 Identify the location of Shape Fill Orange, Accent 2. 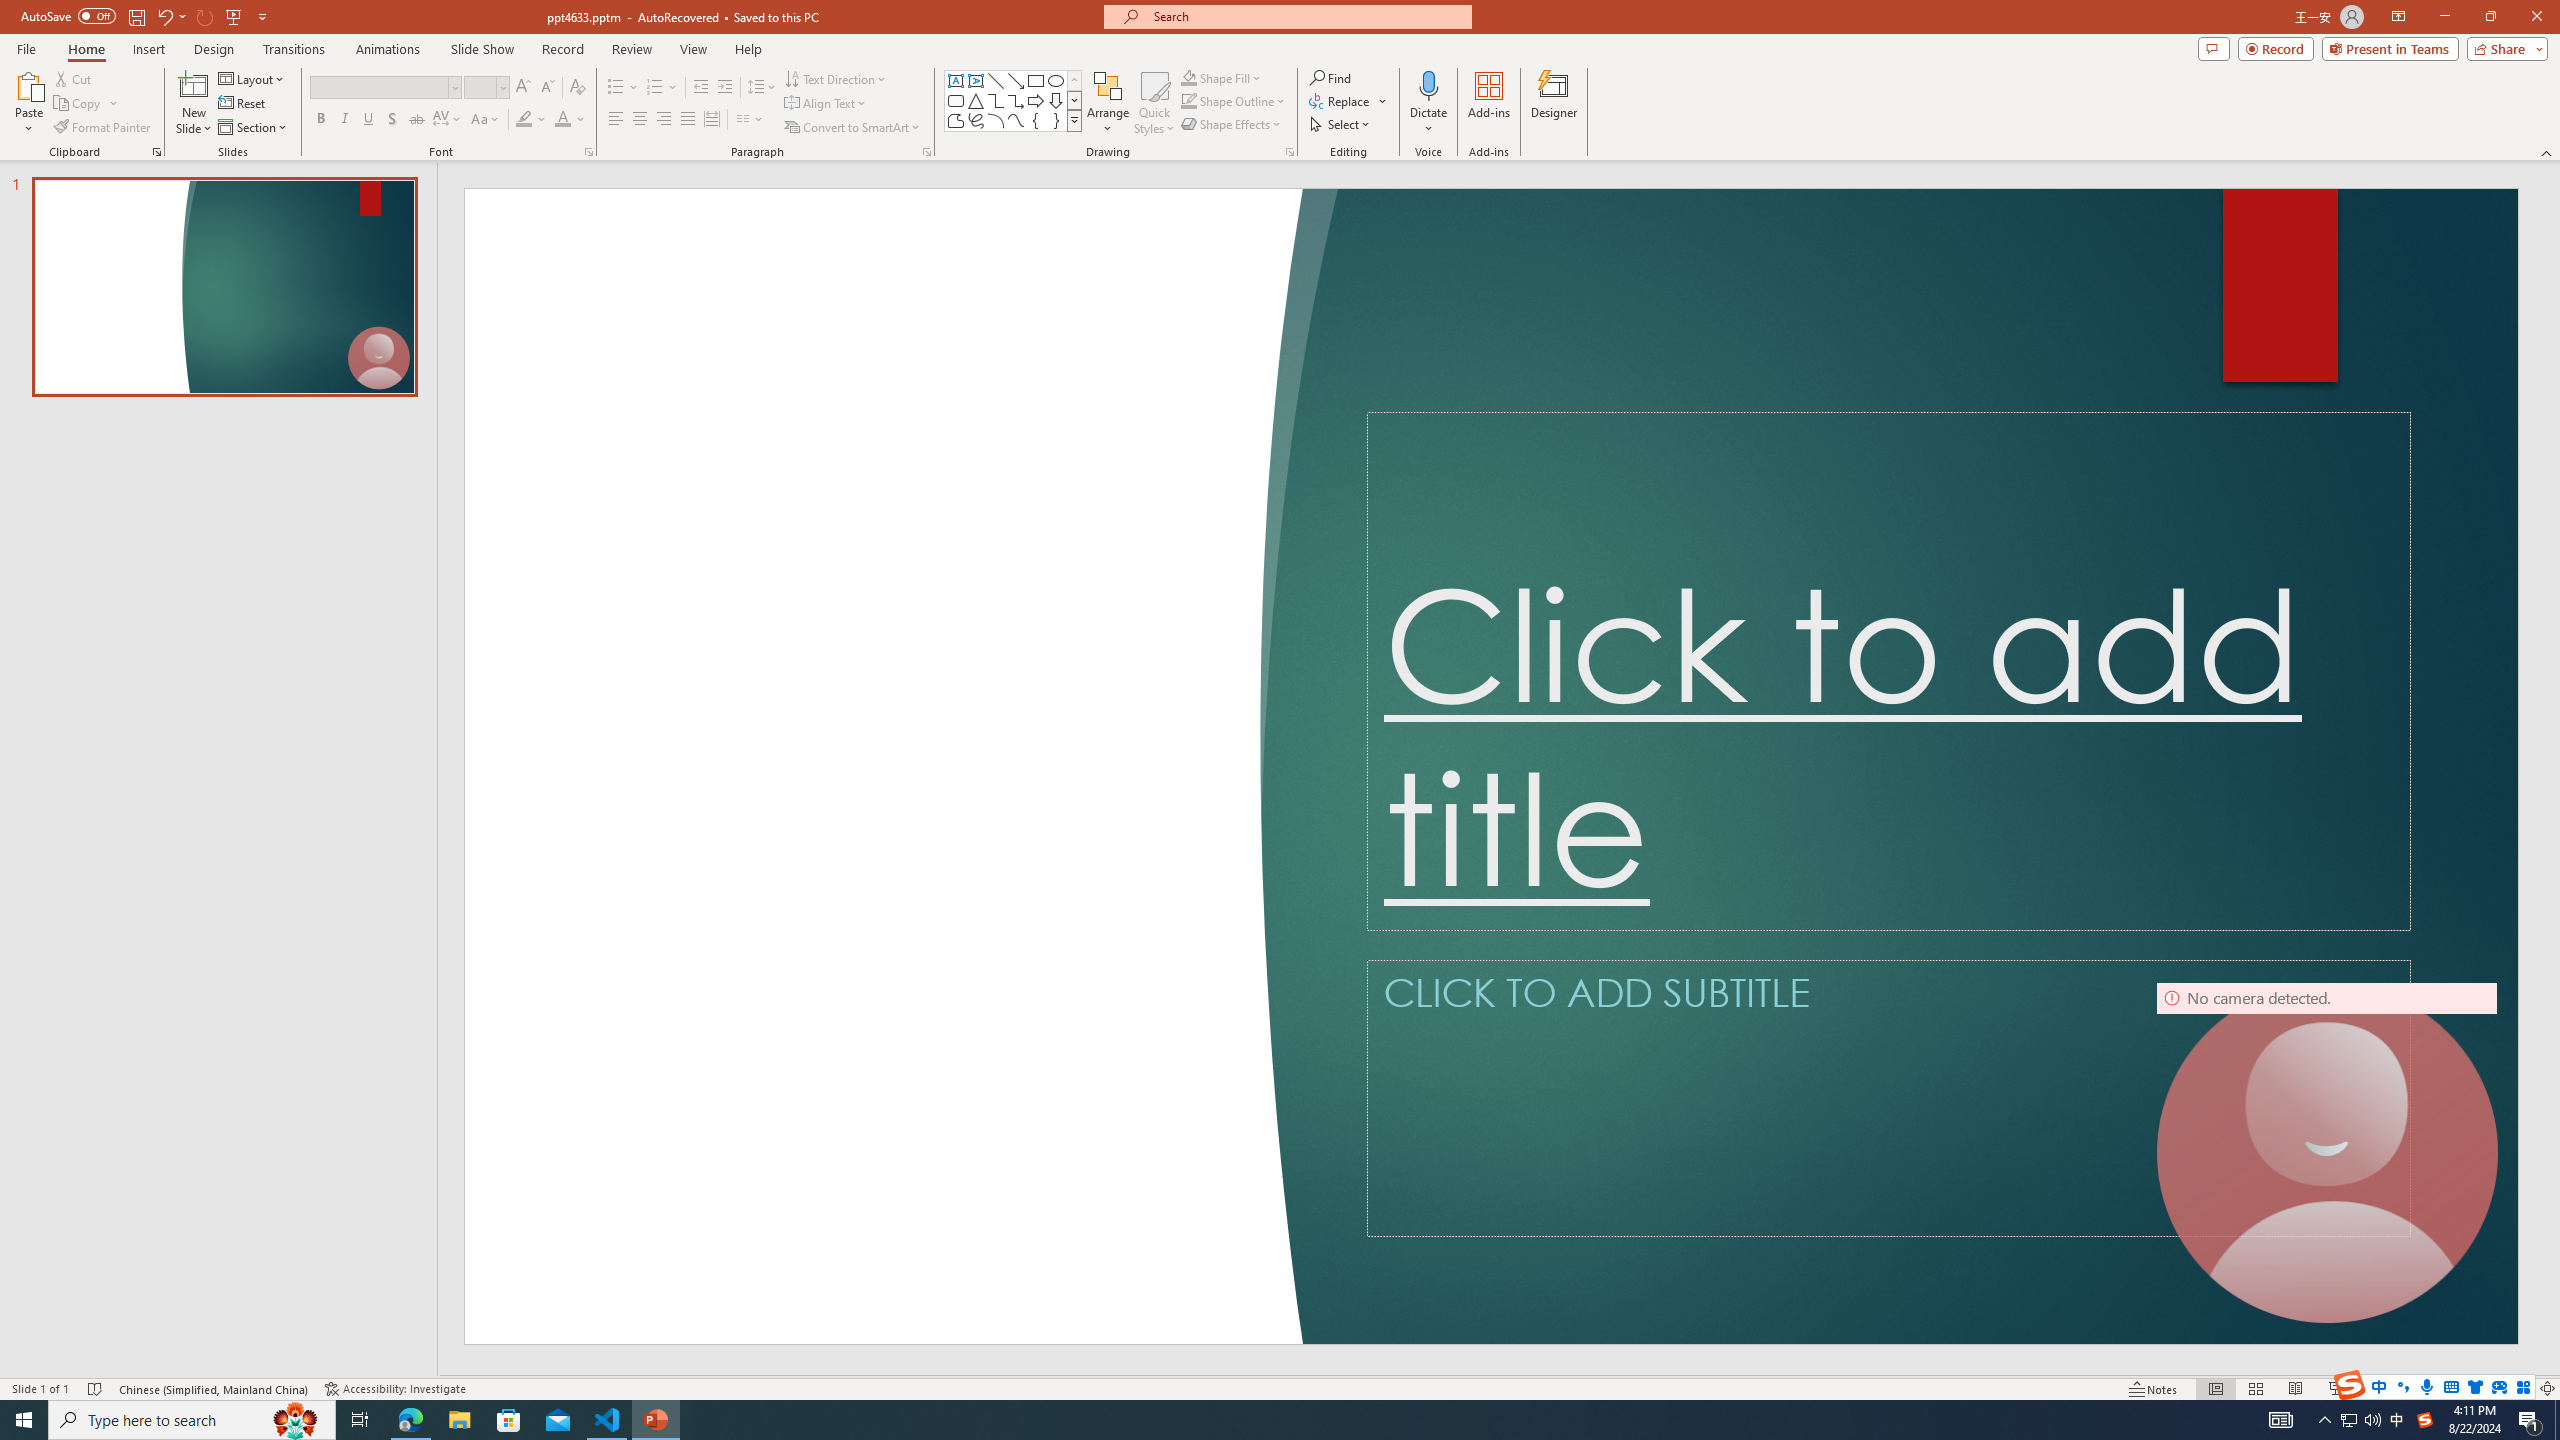
(1188, 78).